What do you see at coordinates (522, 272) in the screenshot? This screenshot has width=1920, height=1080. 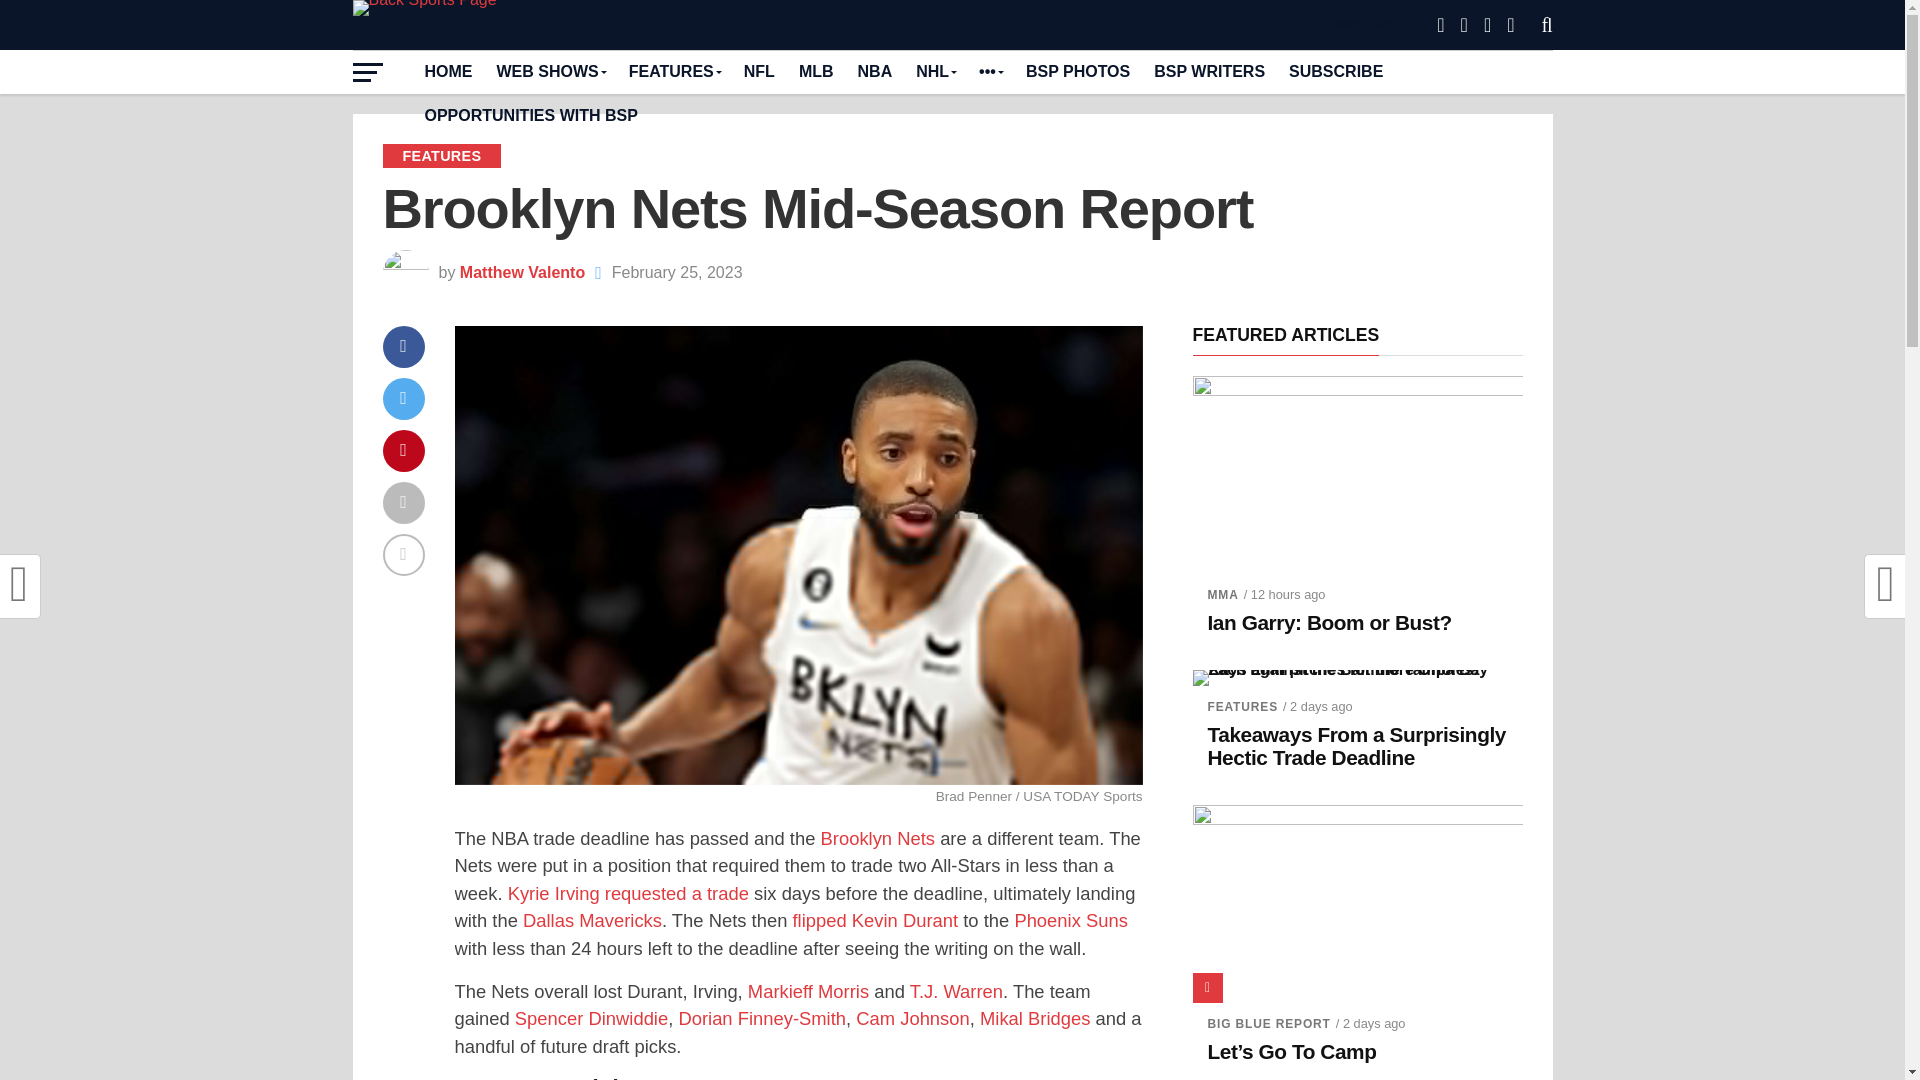 I see `Posts by Matthew Valento` at bounding box center [522, 272].